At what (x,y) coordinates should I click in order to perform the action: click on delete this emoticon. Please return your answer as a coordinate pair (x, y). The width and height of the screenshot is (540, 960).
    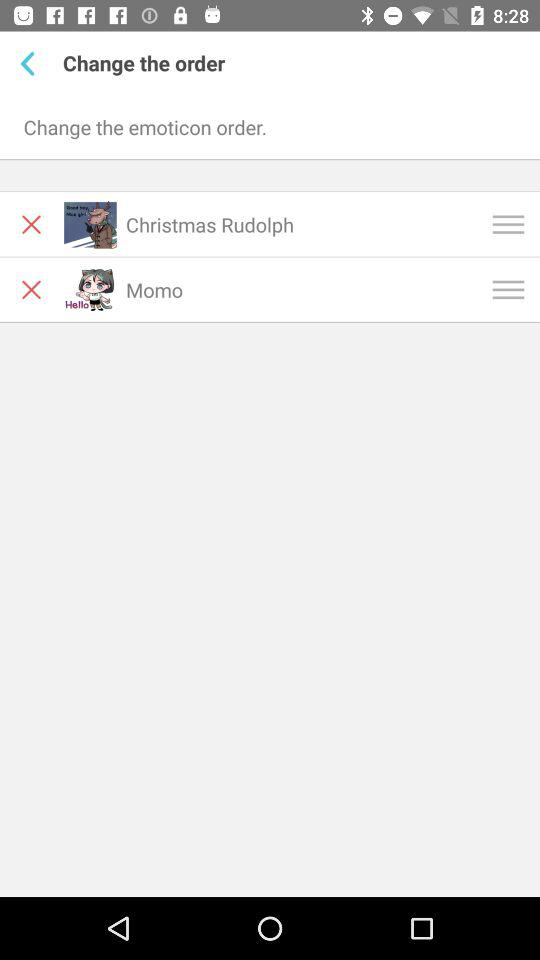
    Looking at the image, I should click on (32, 224).